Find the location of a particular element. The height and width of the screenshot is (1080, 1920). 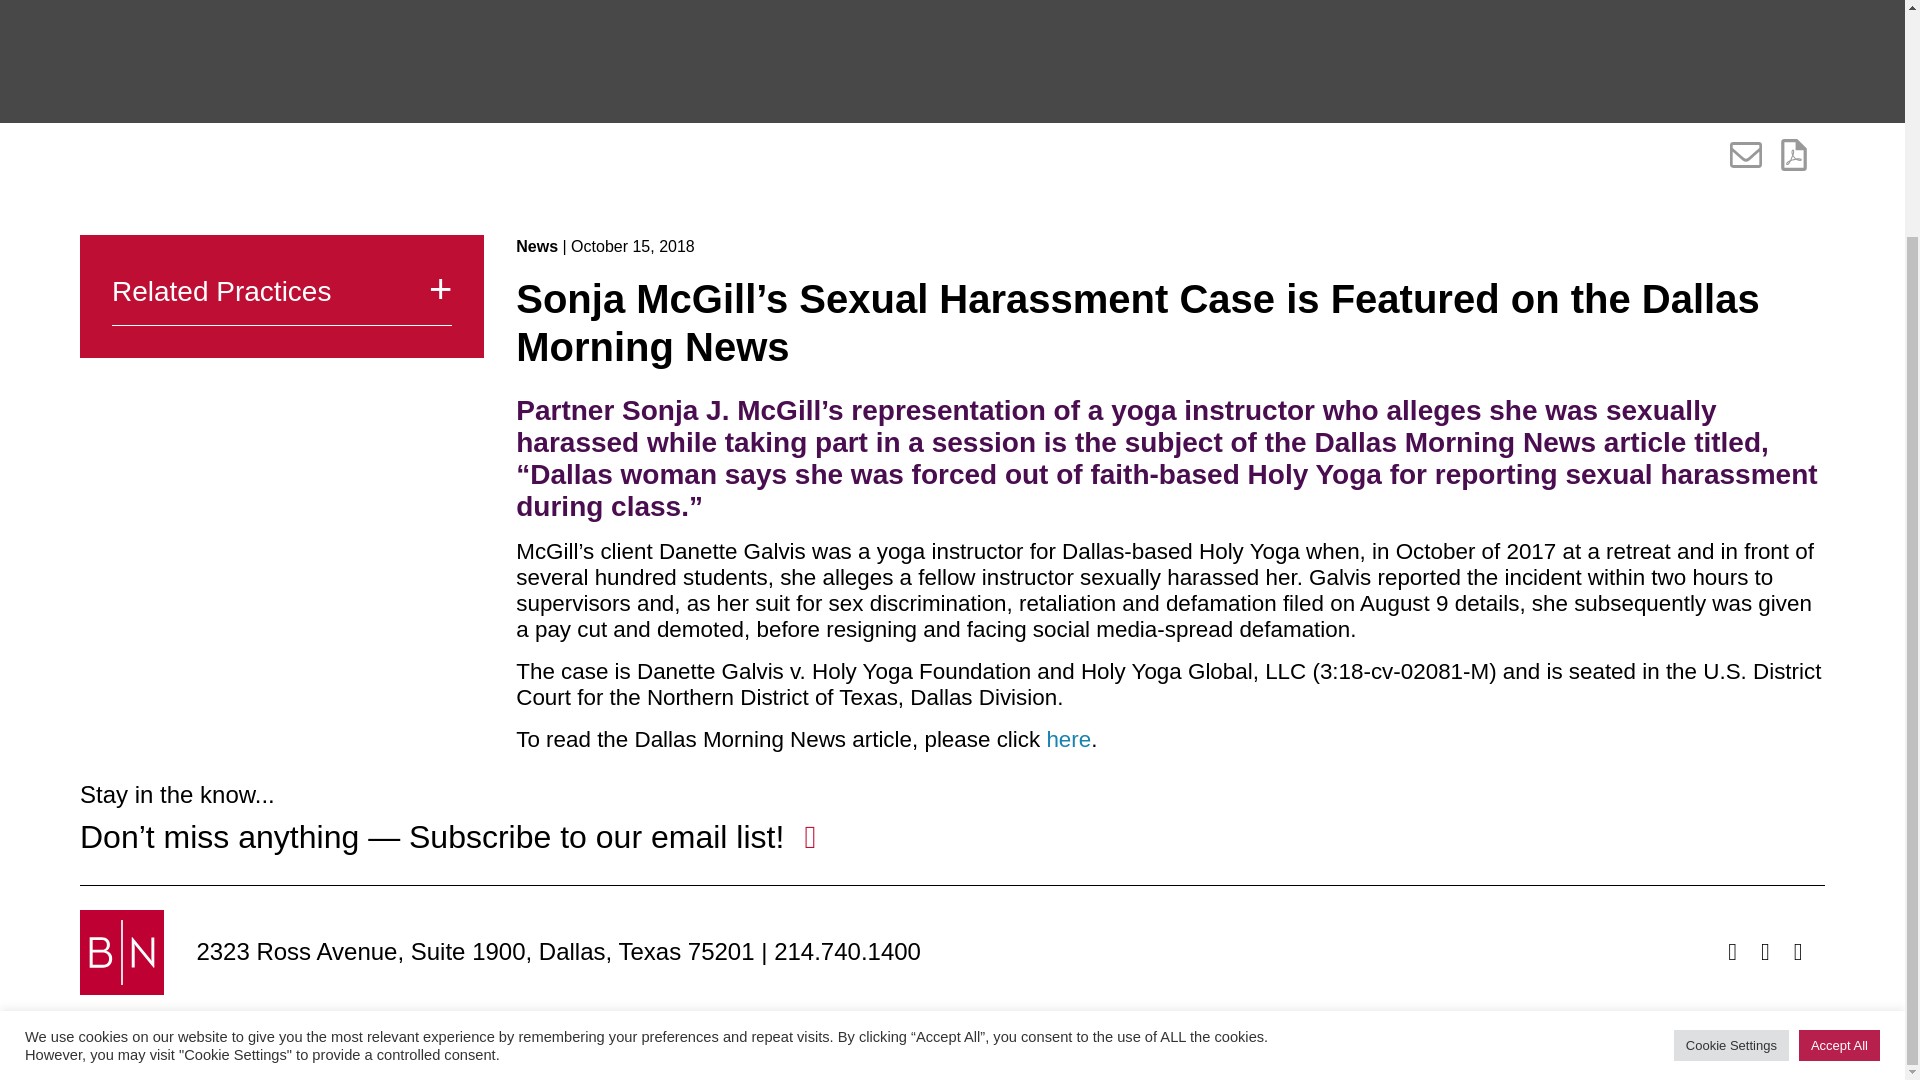

214.740.1400 is located at coordinates (847, 952).